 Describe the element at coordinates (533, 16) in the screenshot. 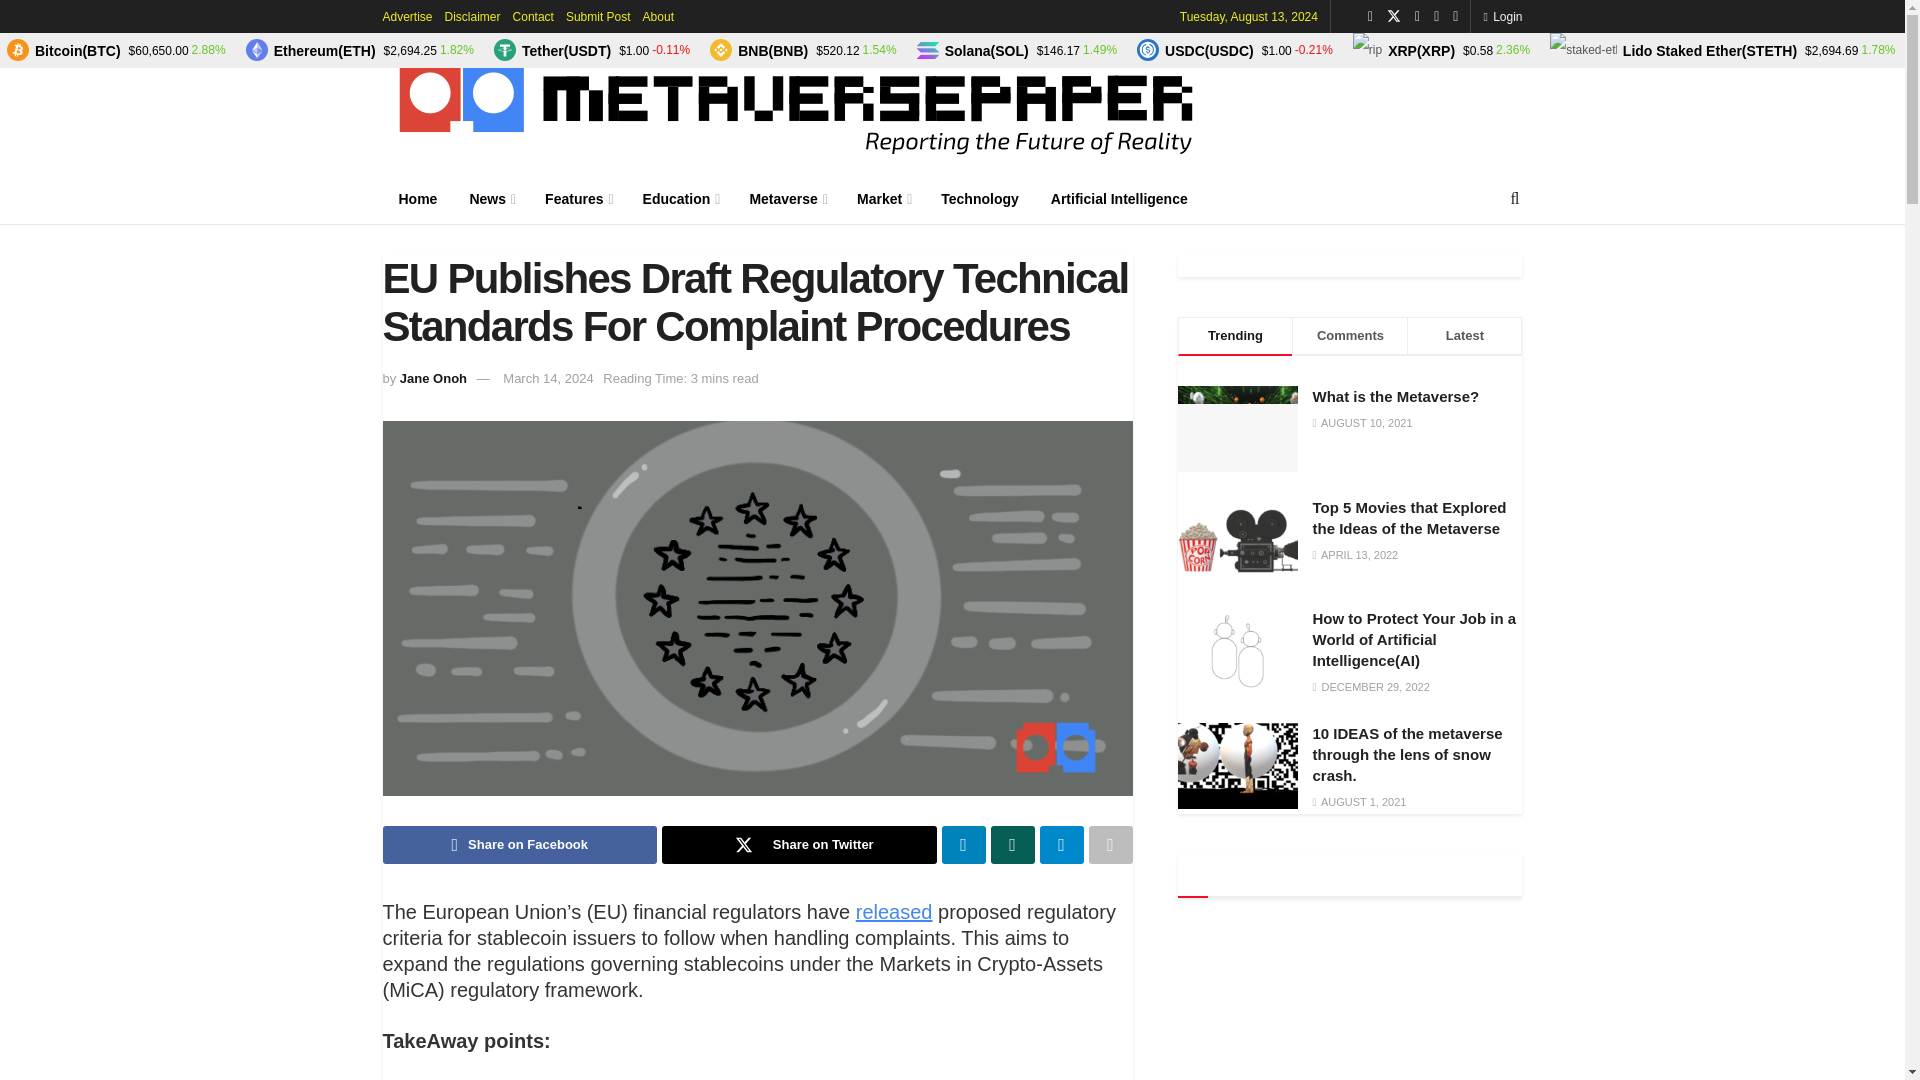

I see `Contact` at that location.